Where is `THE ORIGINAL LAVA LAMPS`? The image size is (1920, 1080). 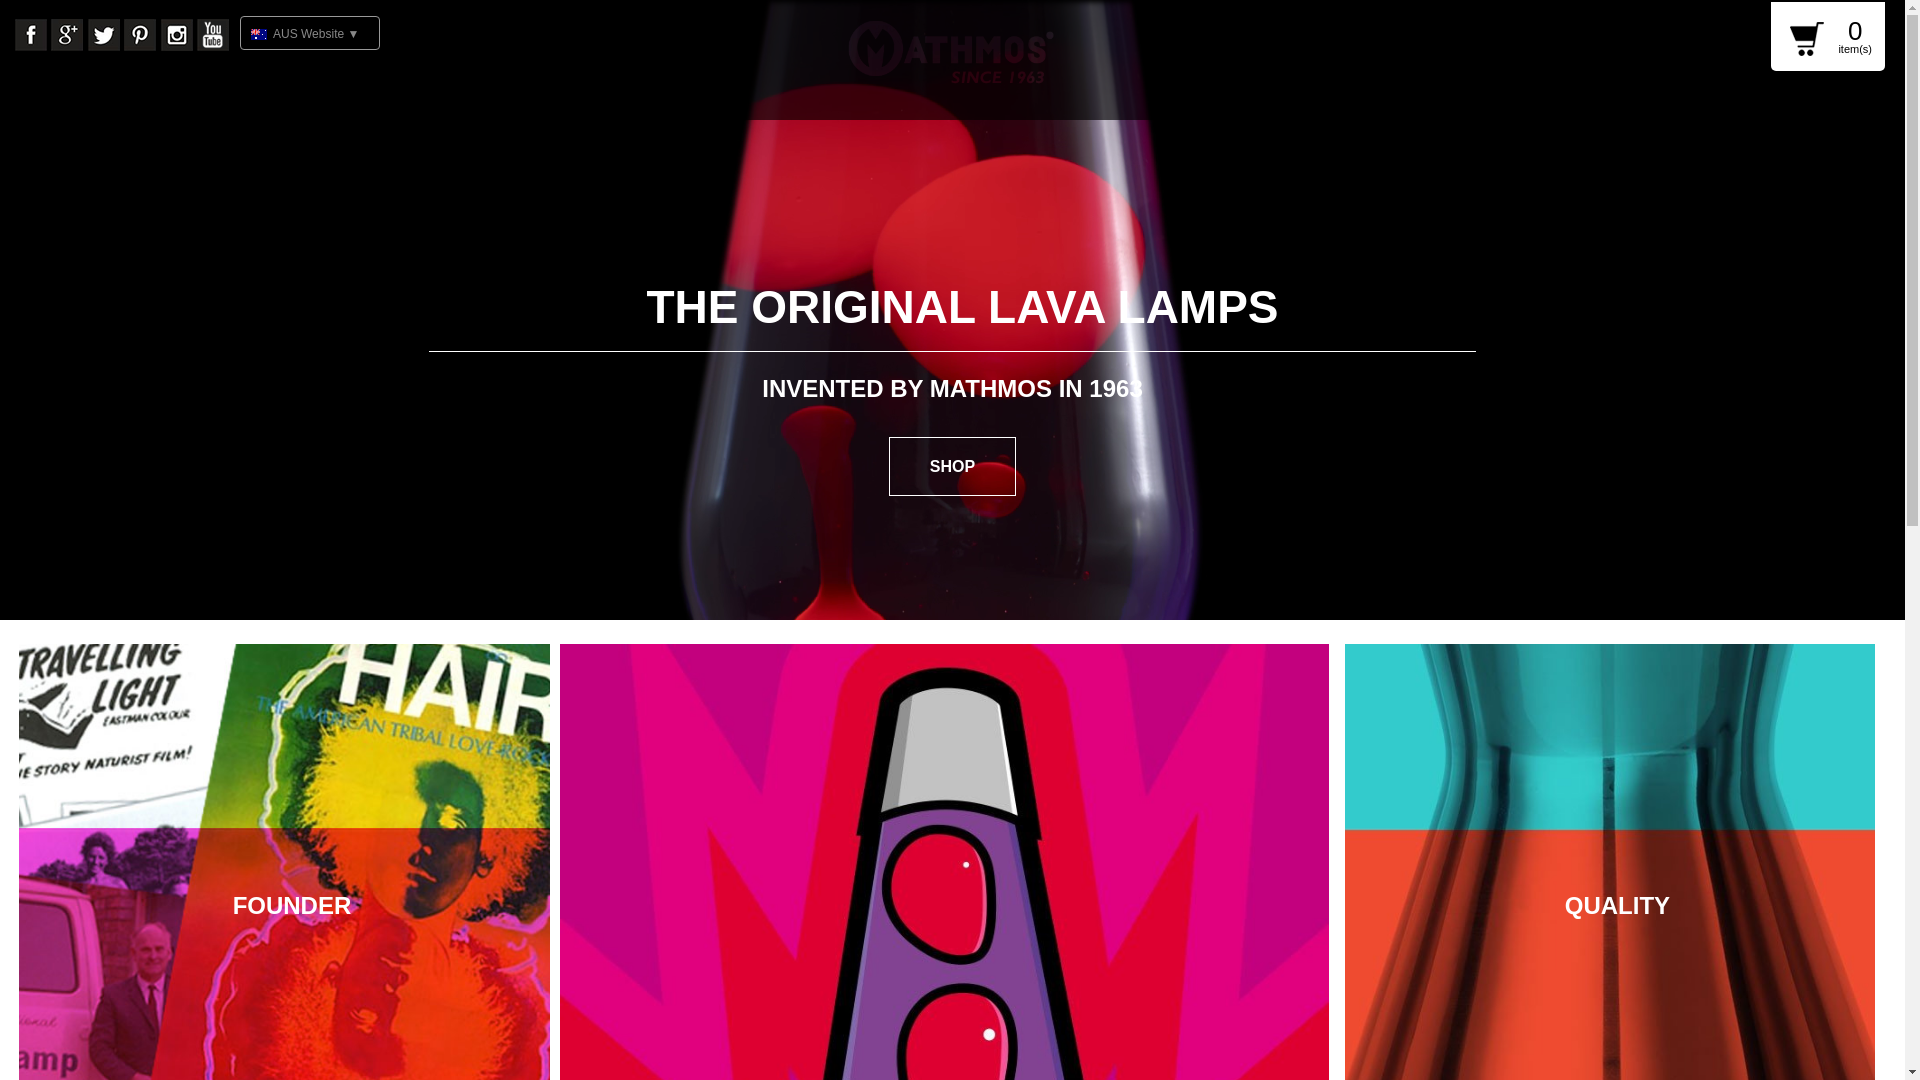 THE ORIGINAL LAVA LAMPS is located at coordinates (962, 307).